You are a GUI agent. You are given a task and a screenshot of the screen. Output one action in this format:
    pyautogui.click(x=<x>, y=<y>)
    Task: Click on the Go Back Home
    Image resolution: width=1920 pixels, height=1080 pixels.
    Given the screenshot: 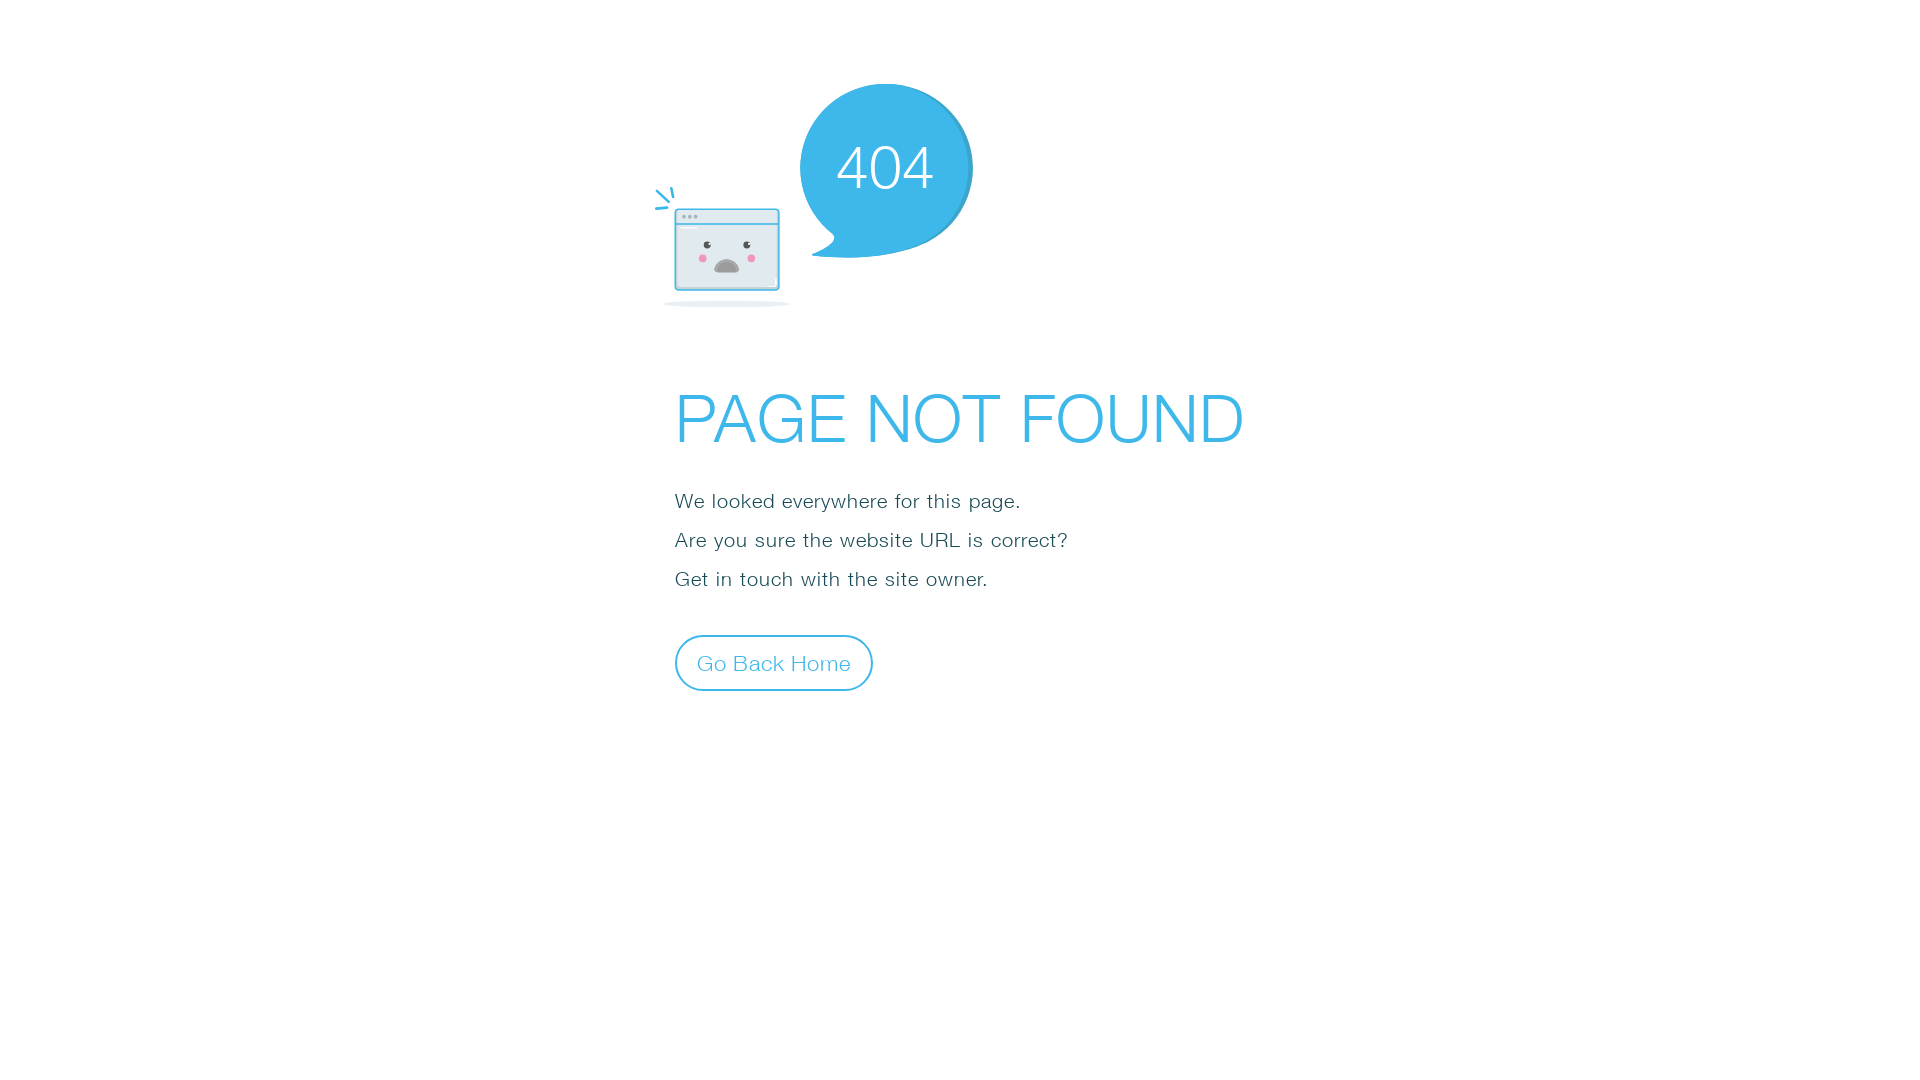 What is the action you would take?
    pyautogui.click(x=774, y=662)
    